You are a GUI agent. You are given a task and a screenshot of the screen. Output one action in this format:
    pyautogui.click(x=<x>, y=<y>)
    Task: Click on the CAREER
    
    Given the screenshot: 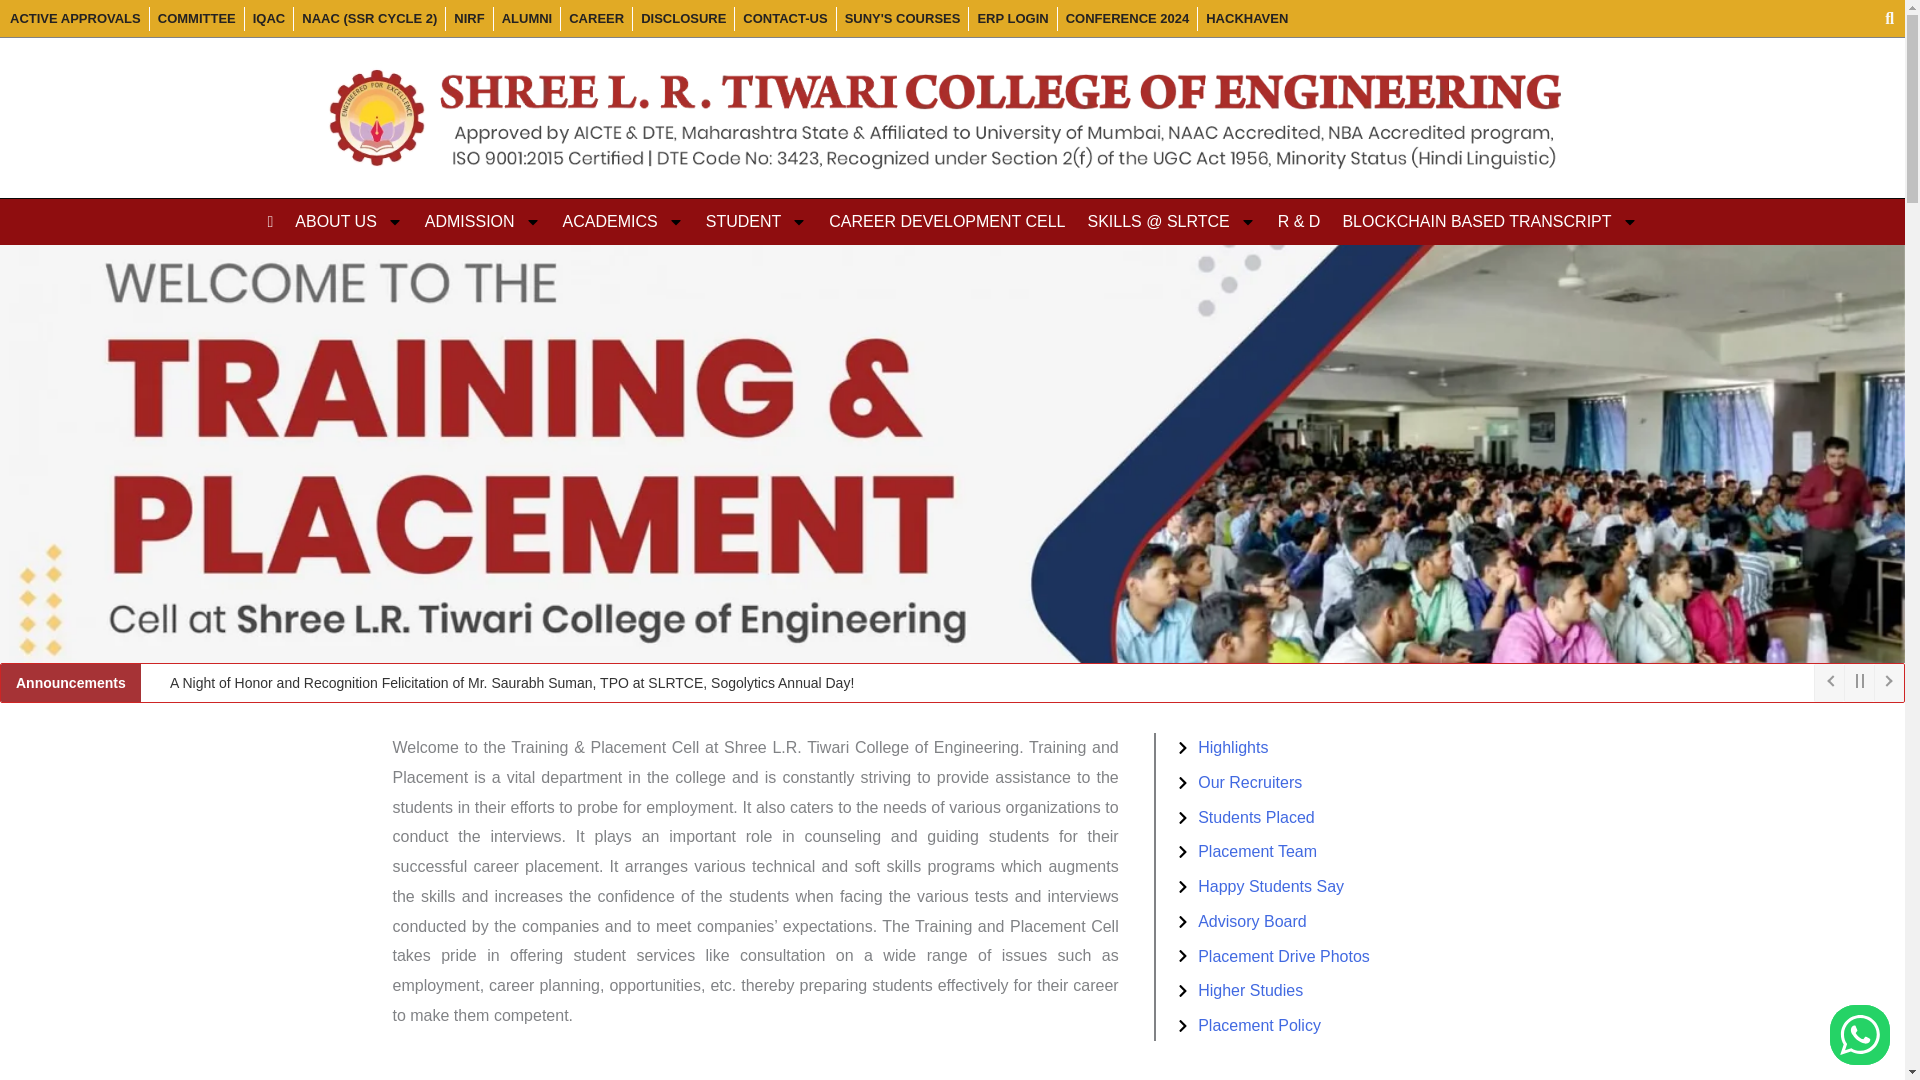 What is the action you would take?
    pyautogui.click(x=596, y=18)
    